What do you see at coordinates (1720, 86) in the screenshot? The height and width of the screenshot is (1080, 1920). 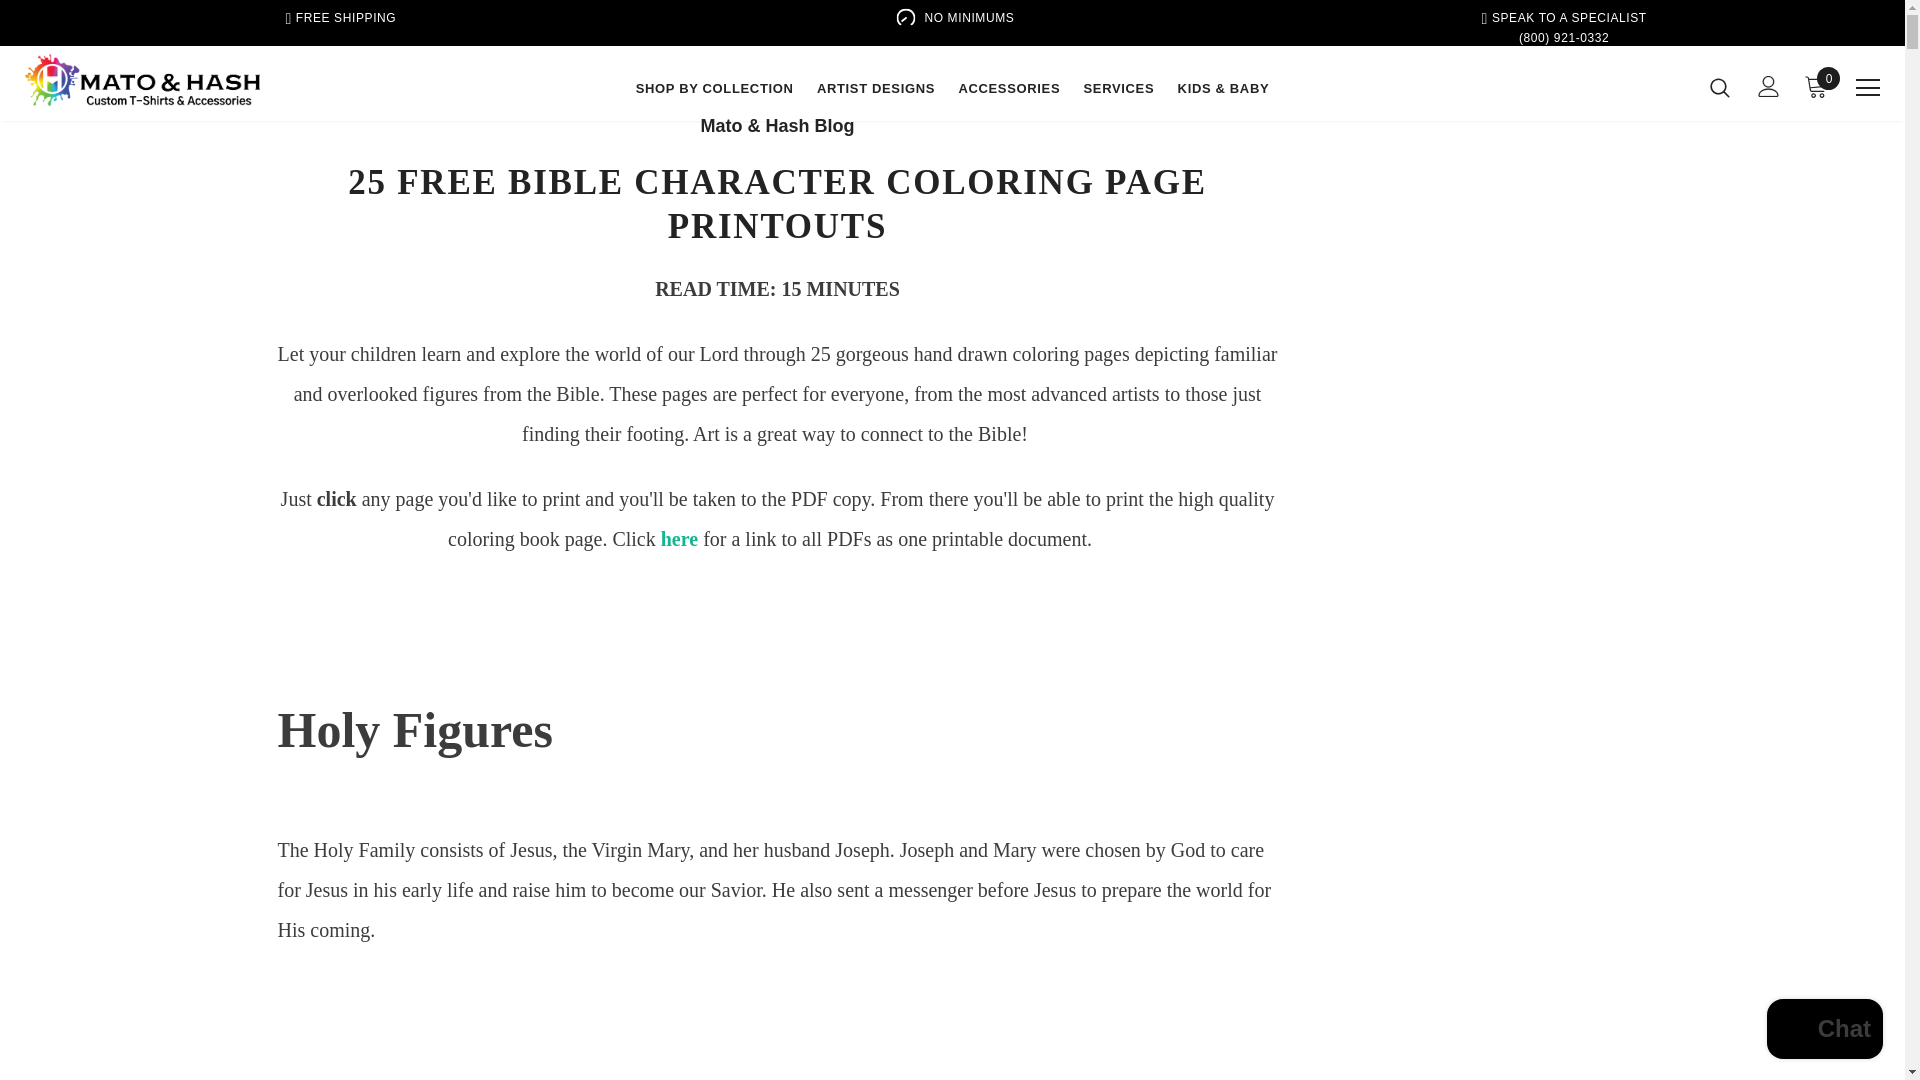 I see `Search Icon` at bounding box center [1720, 86].